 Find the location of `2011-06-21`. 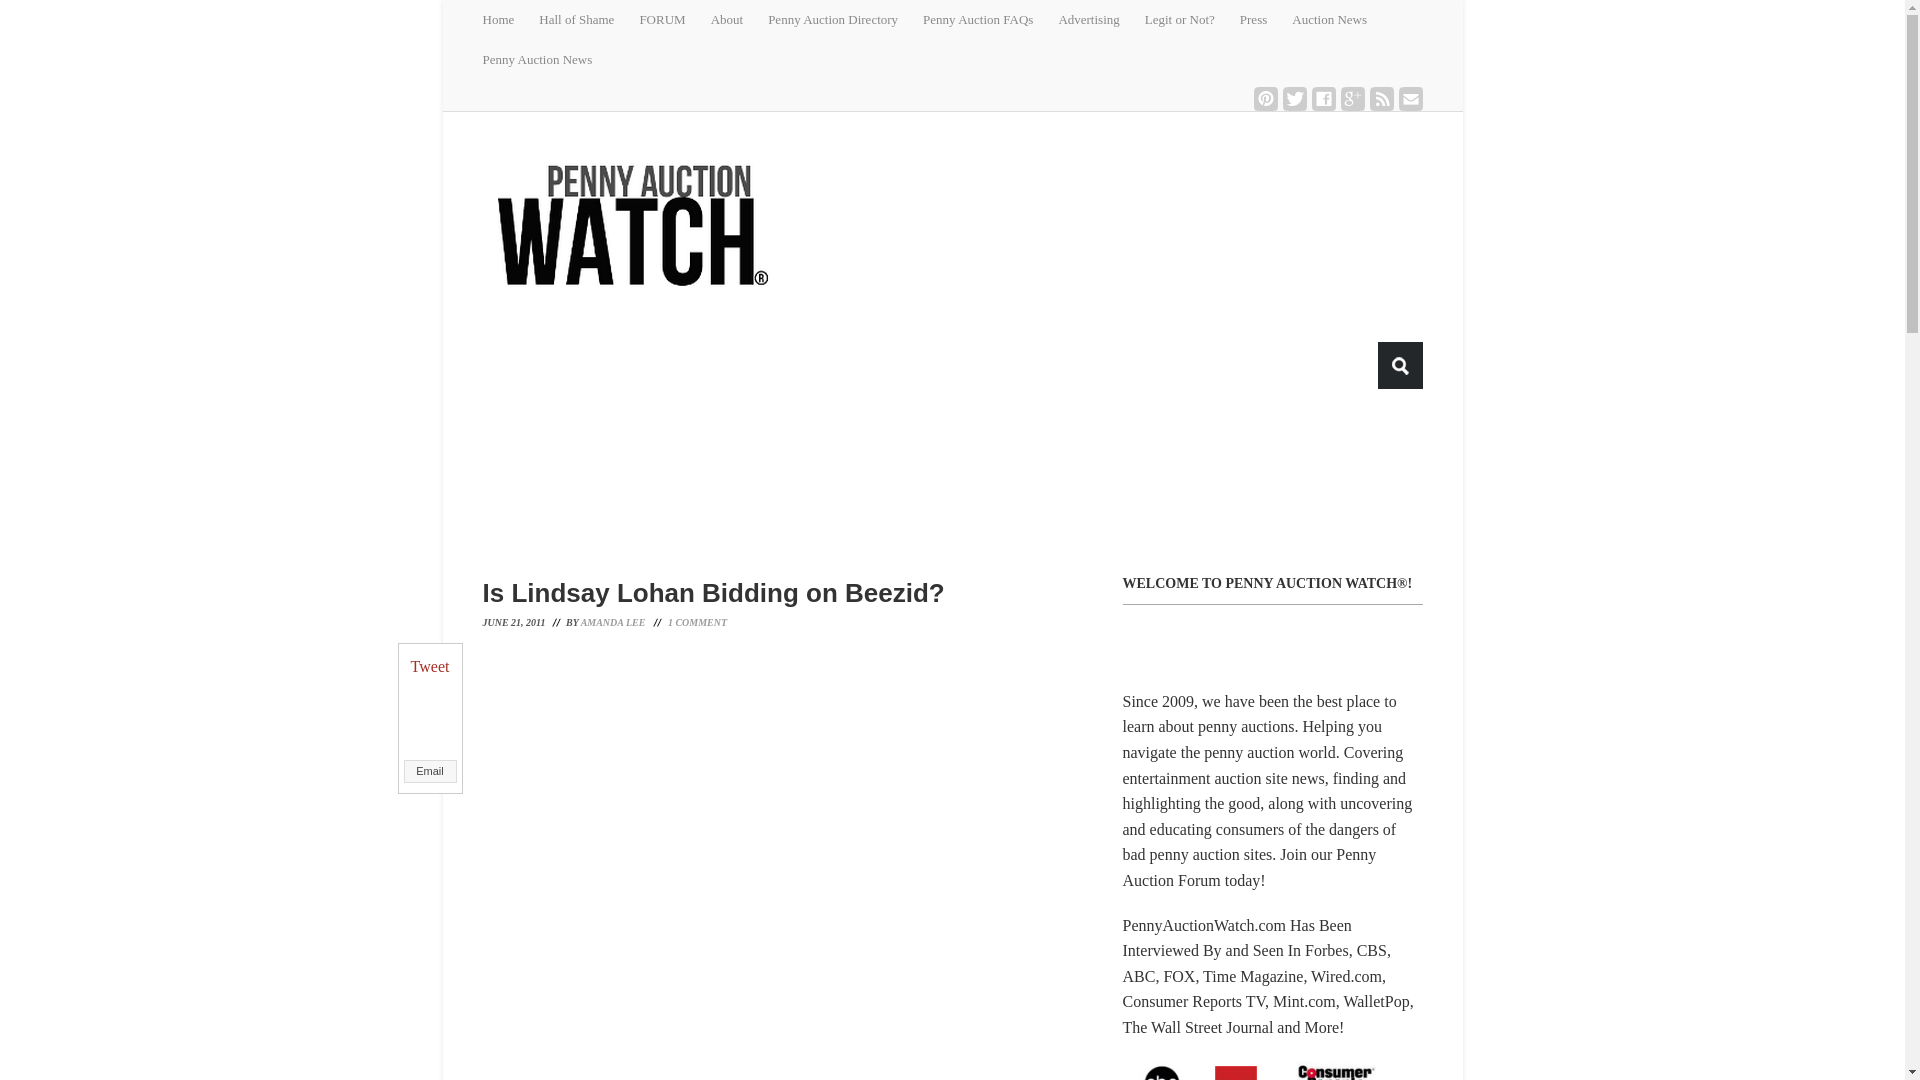

2011-06-21 is located at coordinates (520, 622).